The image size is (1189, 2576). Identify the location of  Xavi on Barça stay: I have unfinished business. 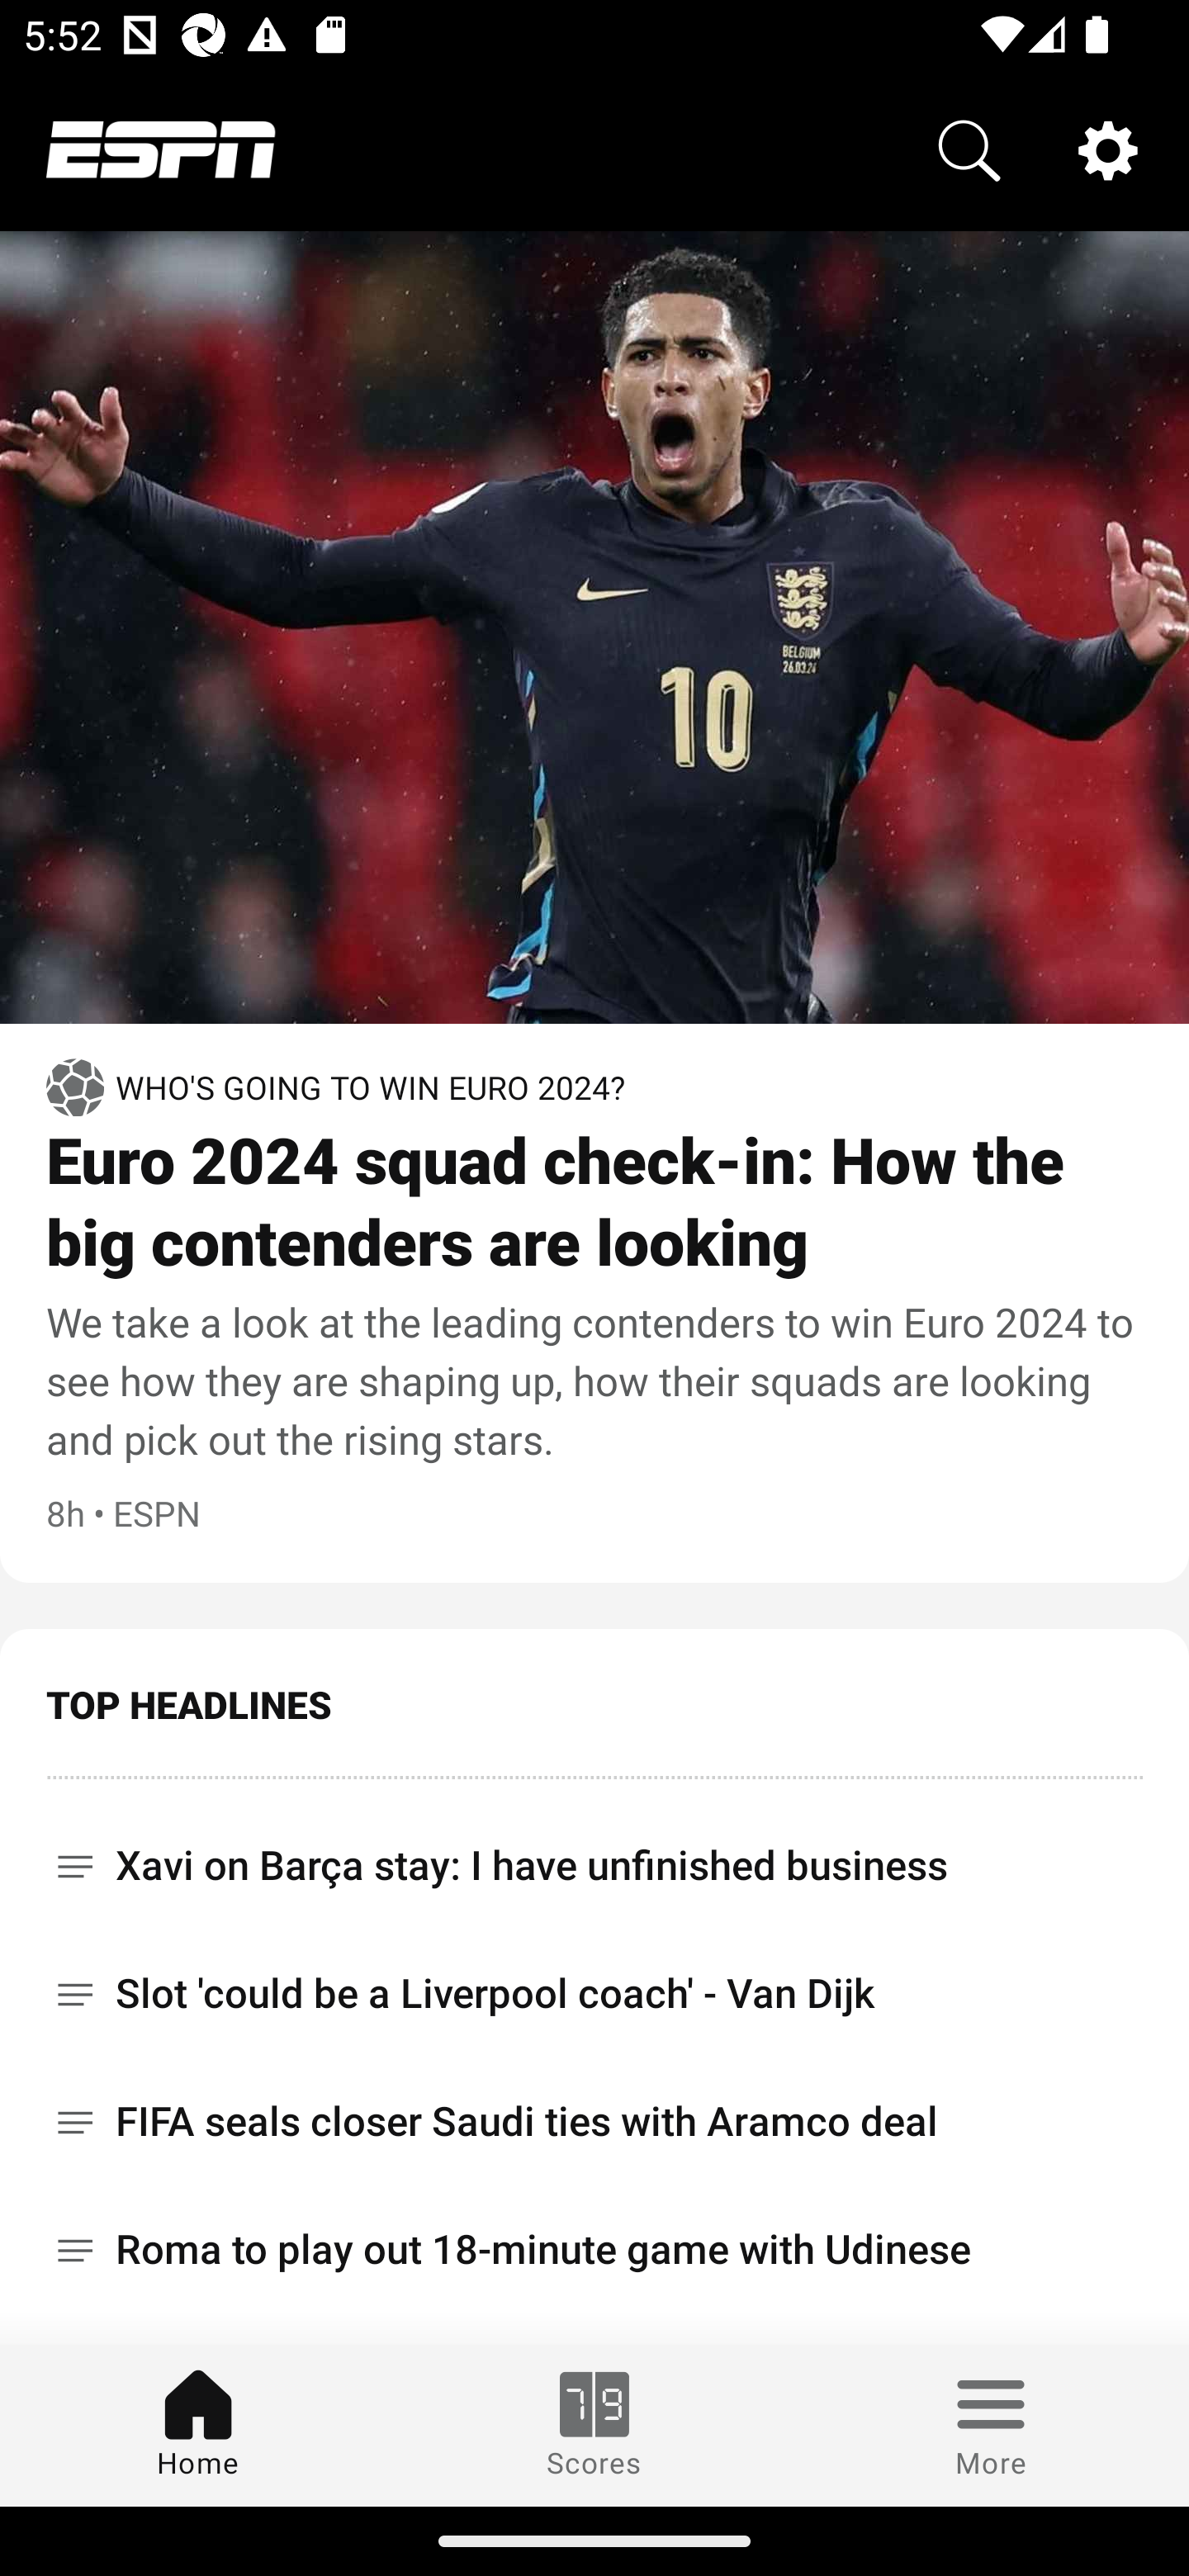
(594, 1854).